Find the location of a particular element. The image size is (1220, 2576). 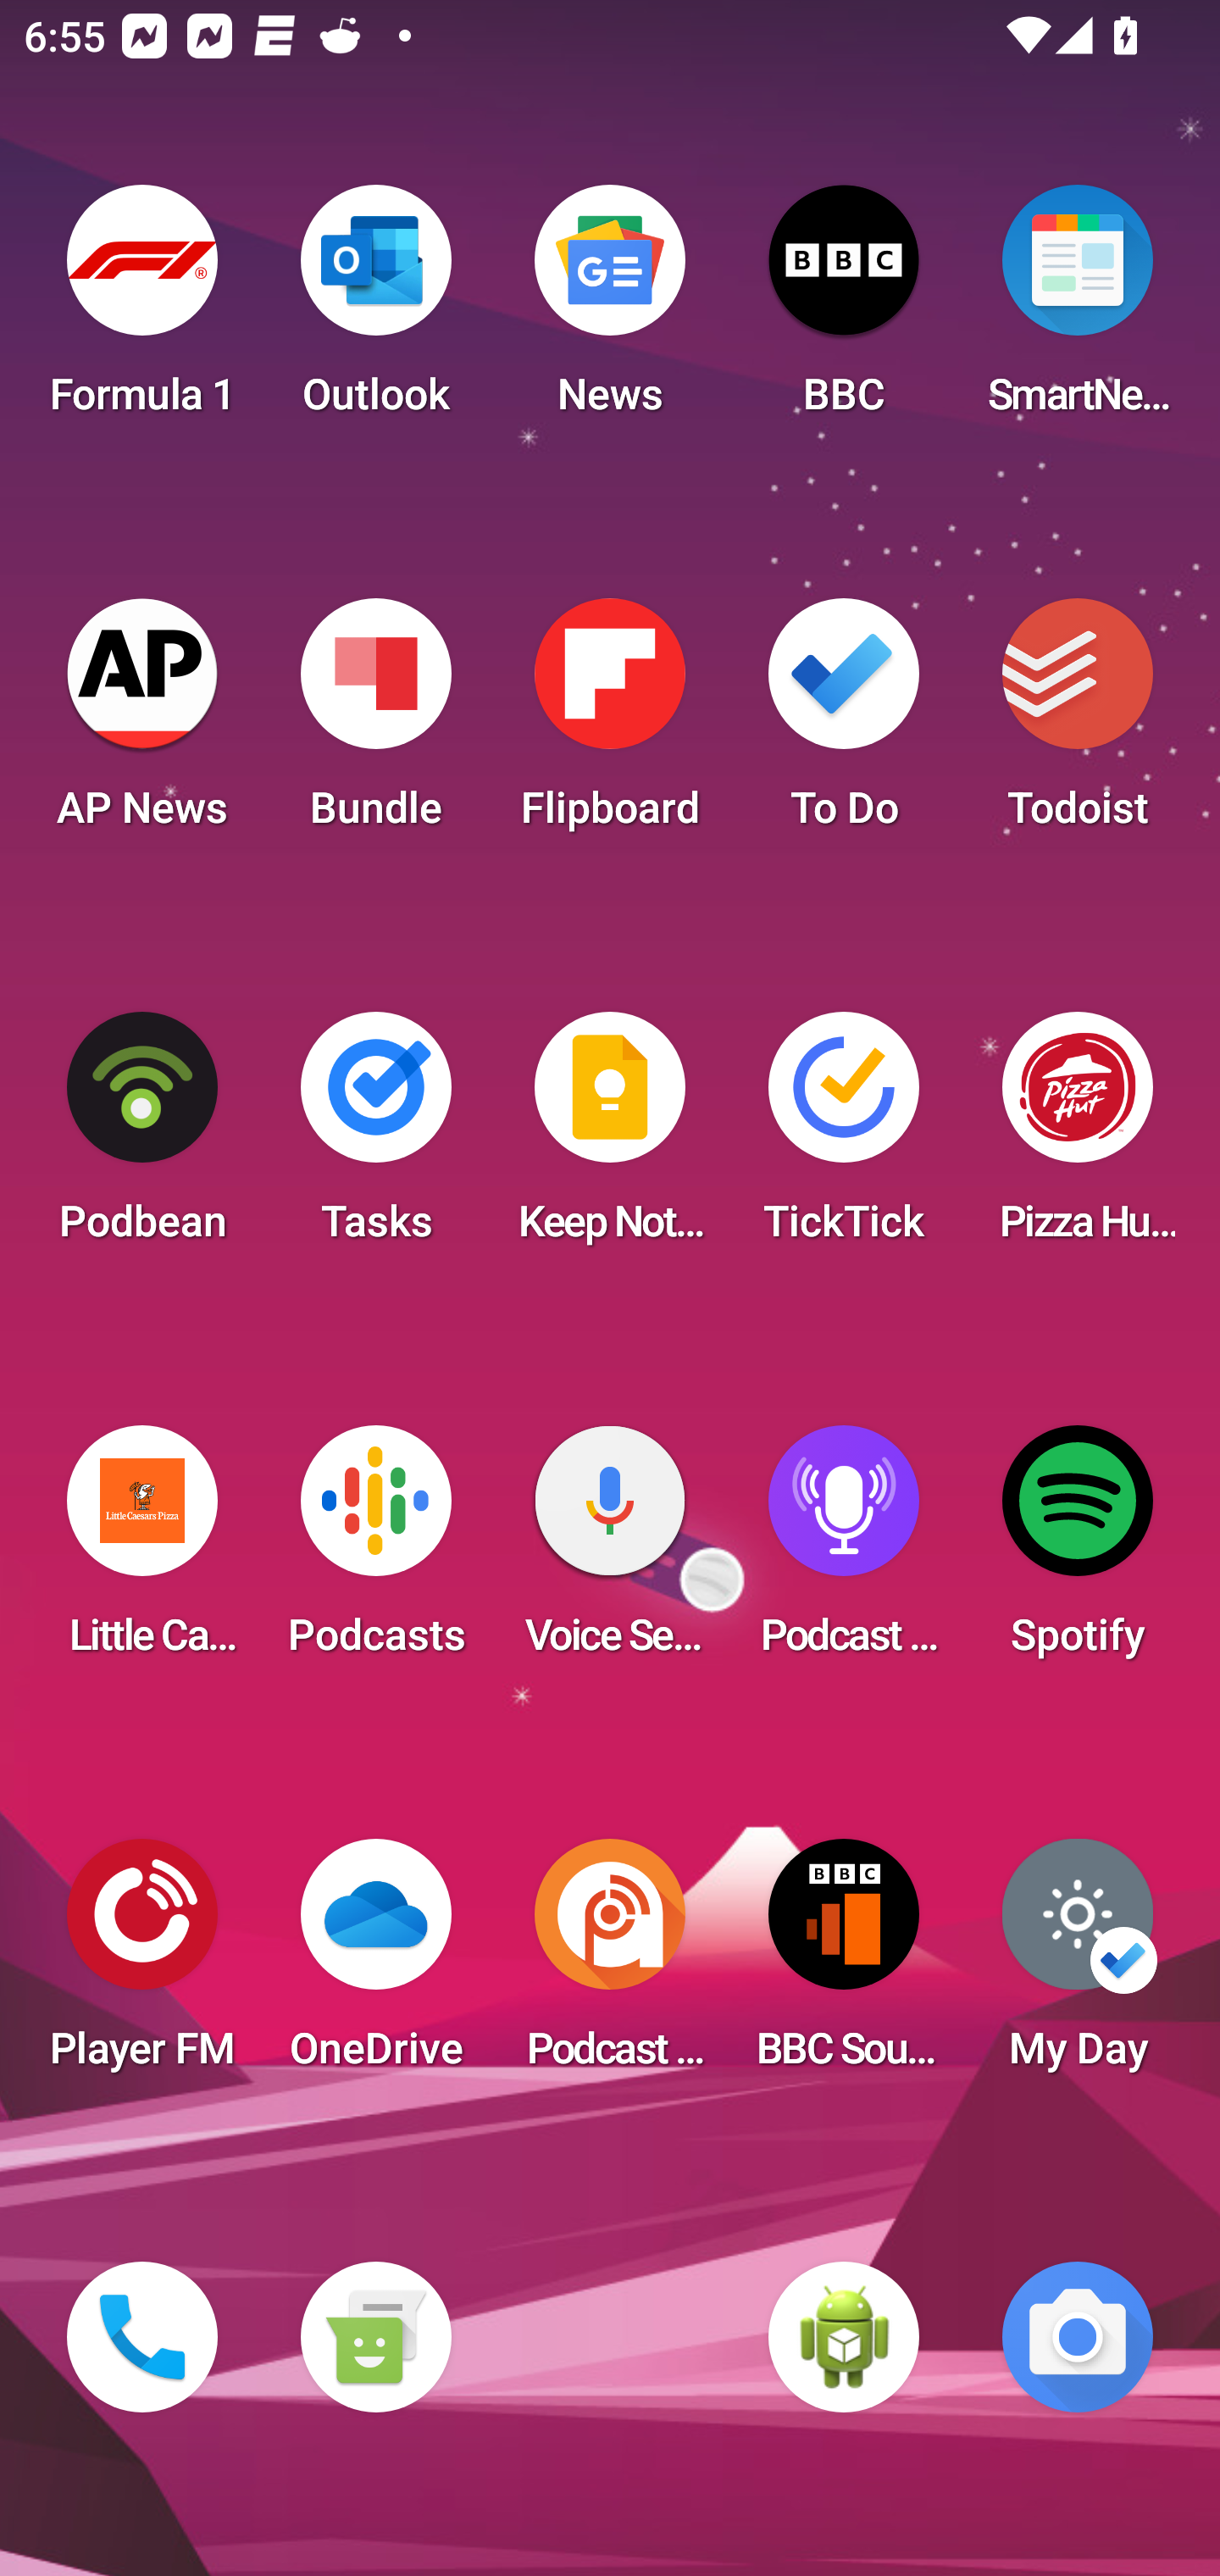

News is located at coordinates (610, 310).